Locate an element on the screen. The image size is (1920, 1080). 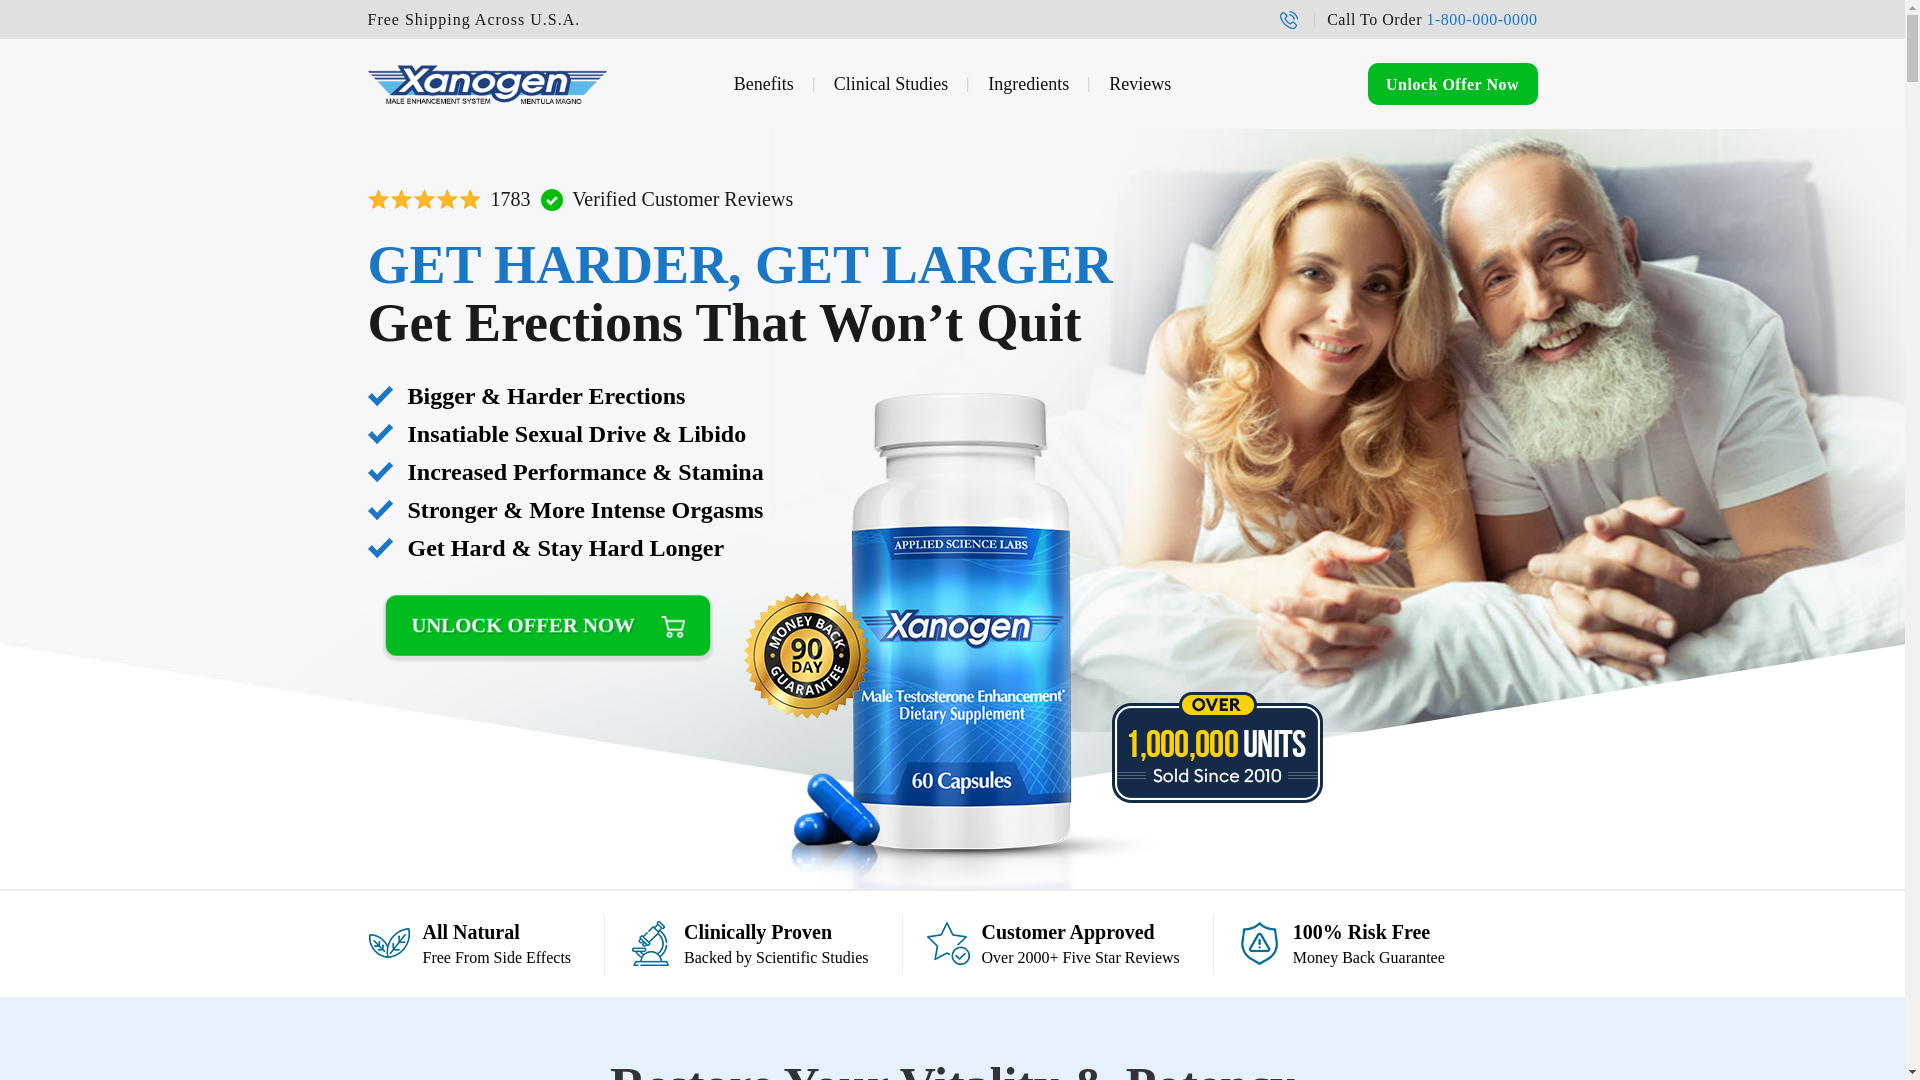
1-800-000-0000 is located at coordinates (1452, 83).